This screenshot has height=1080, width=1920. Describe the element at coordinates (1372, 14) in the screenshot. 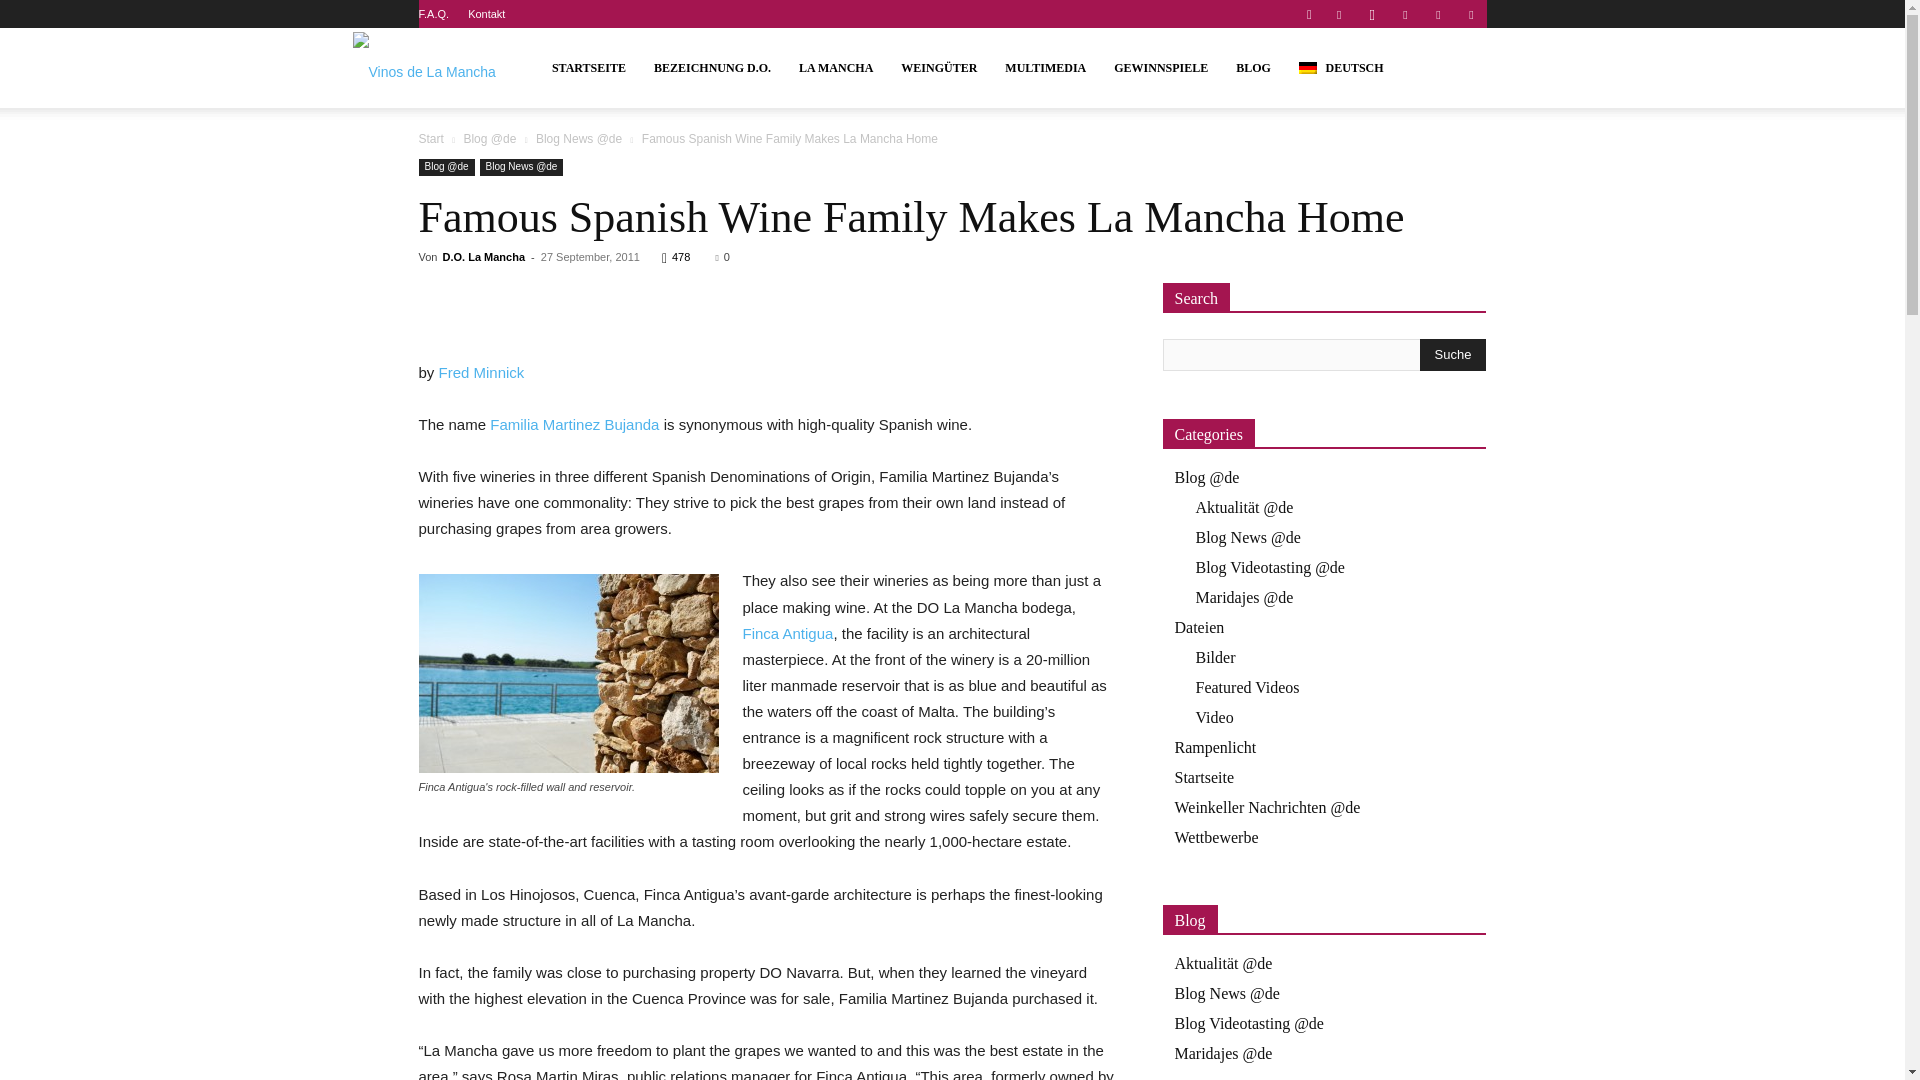

I see `Instagram` at that location.